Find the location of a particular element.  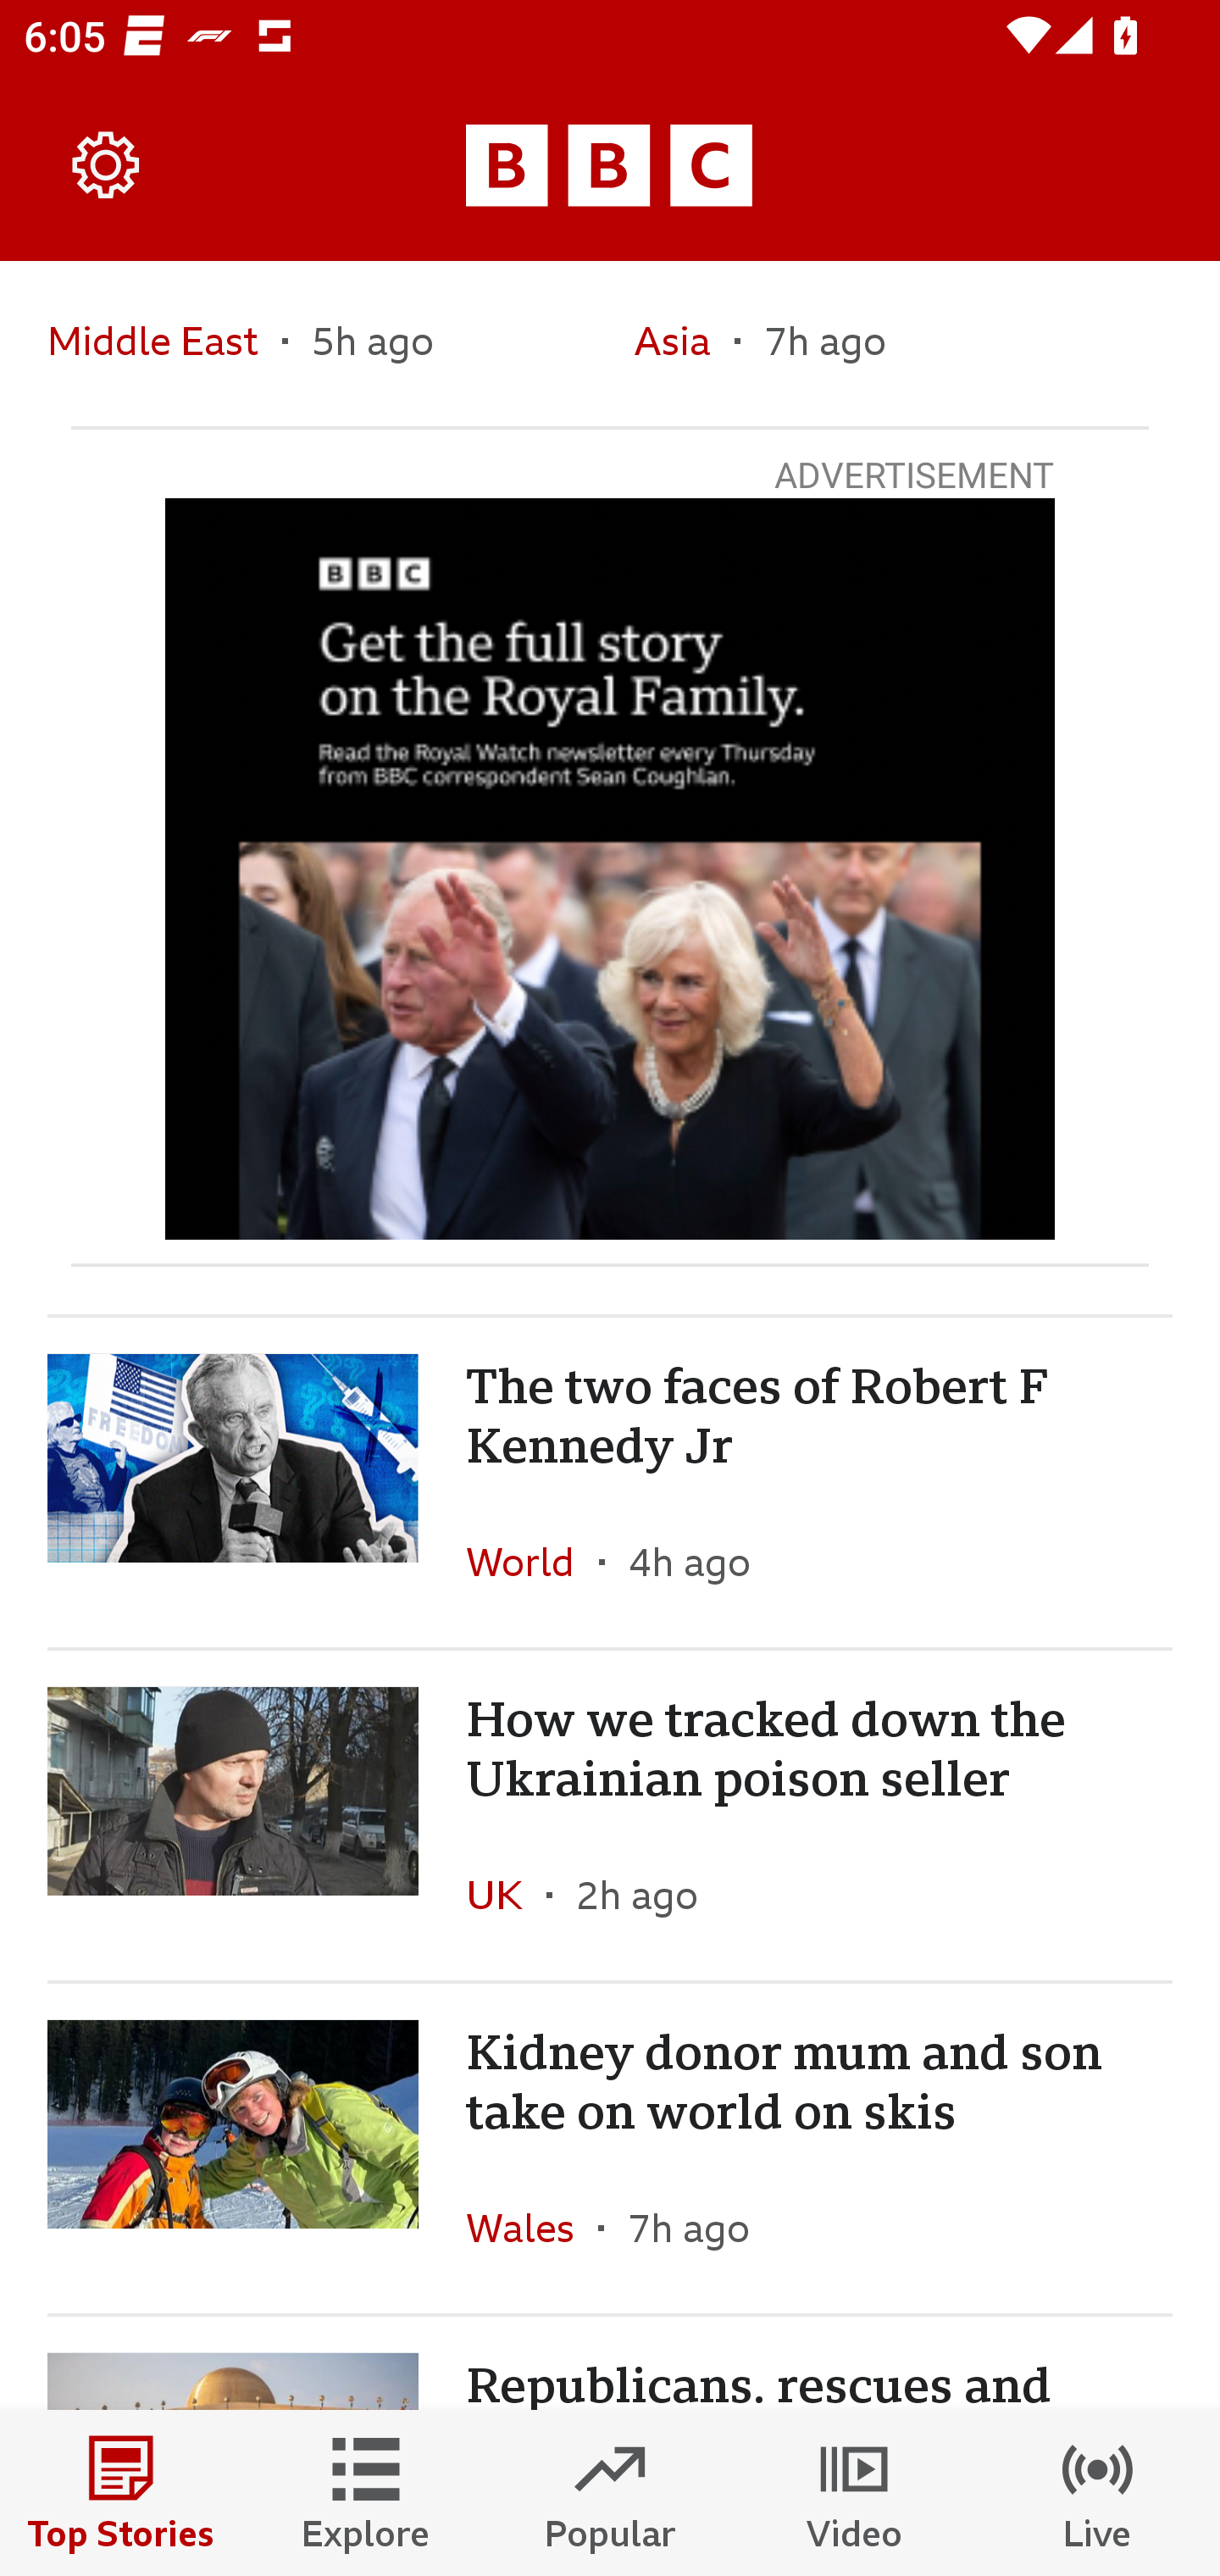

Settings is located at coordinates (107, 166).